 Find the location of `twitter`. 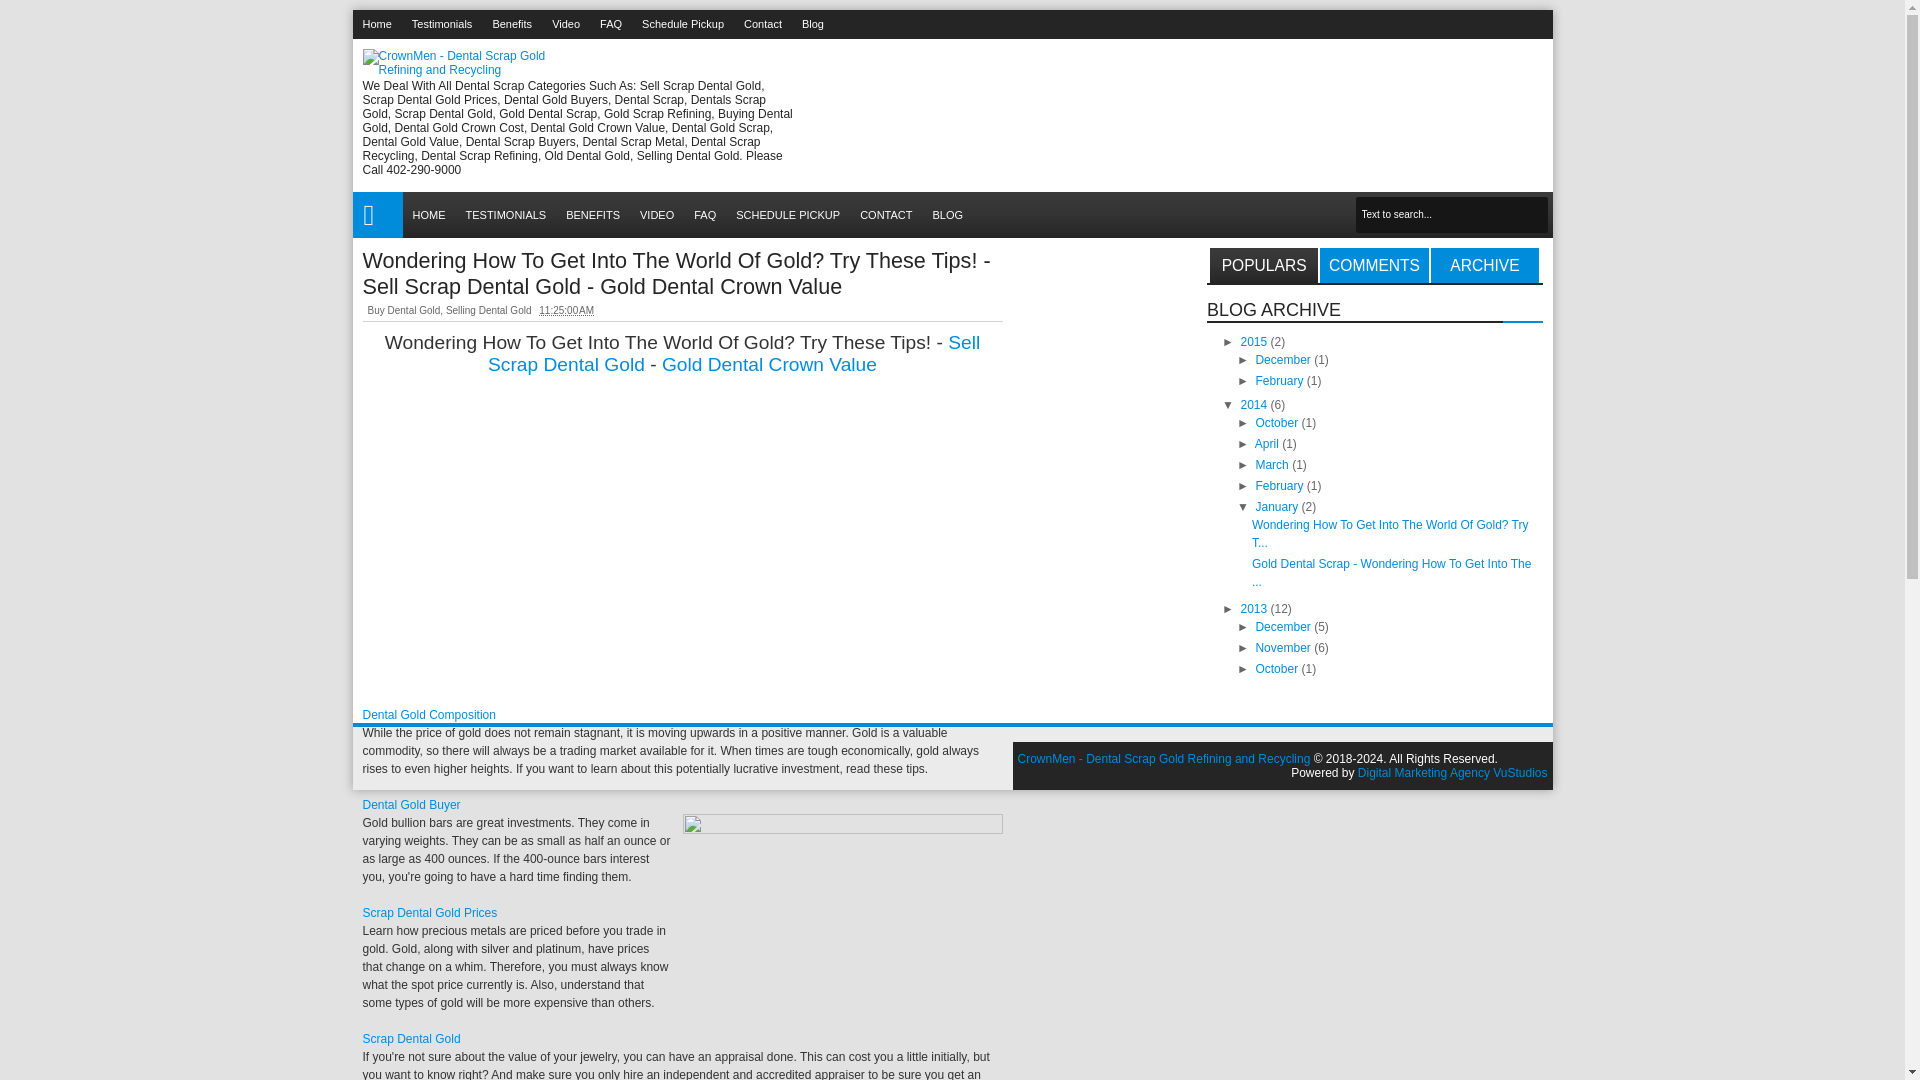

twitter is located at coordinates (1434, 24).